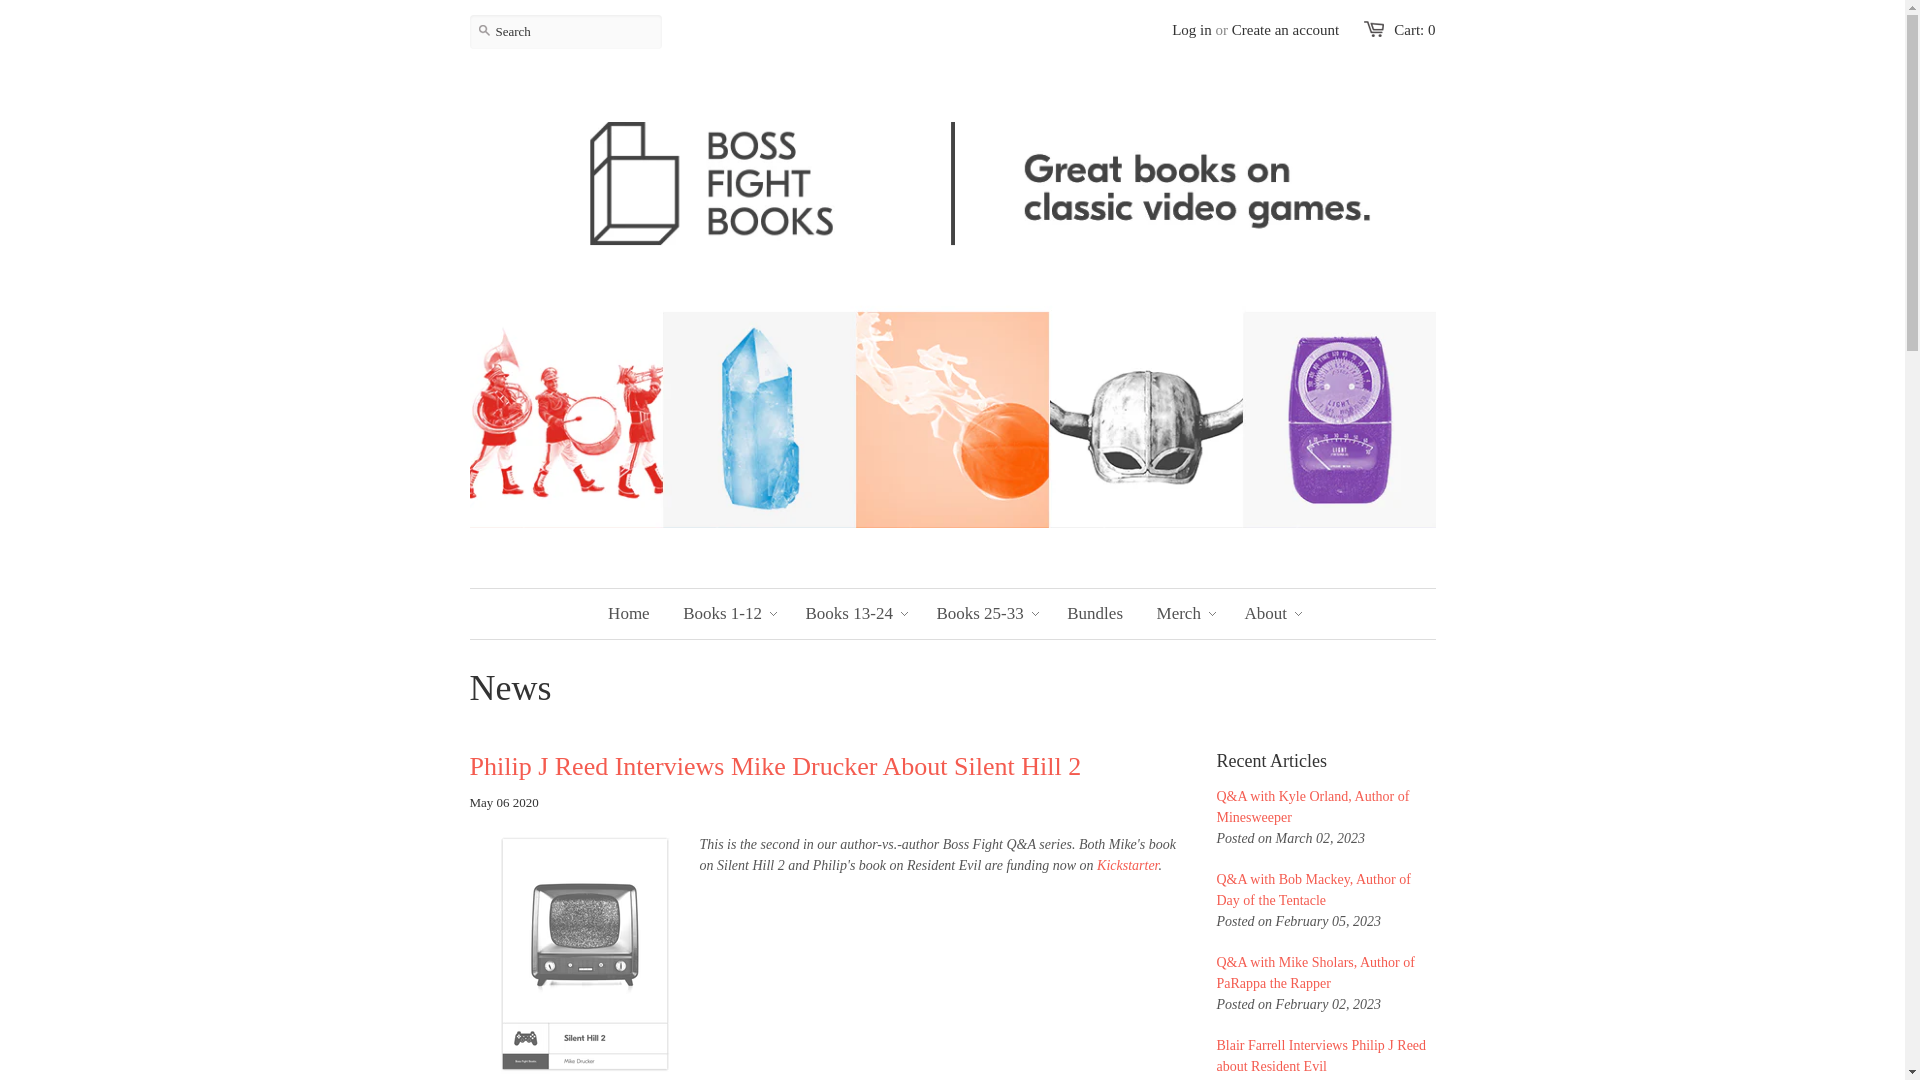 The height and width of the screenshot is (1080, 1920). Describe the element at coordinates (1285, 29) in the screenshot. I see `Create an account` at that location.